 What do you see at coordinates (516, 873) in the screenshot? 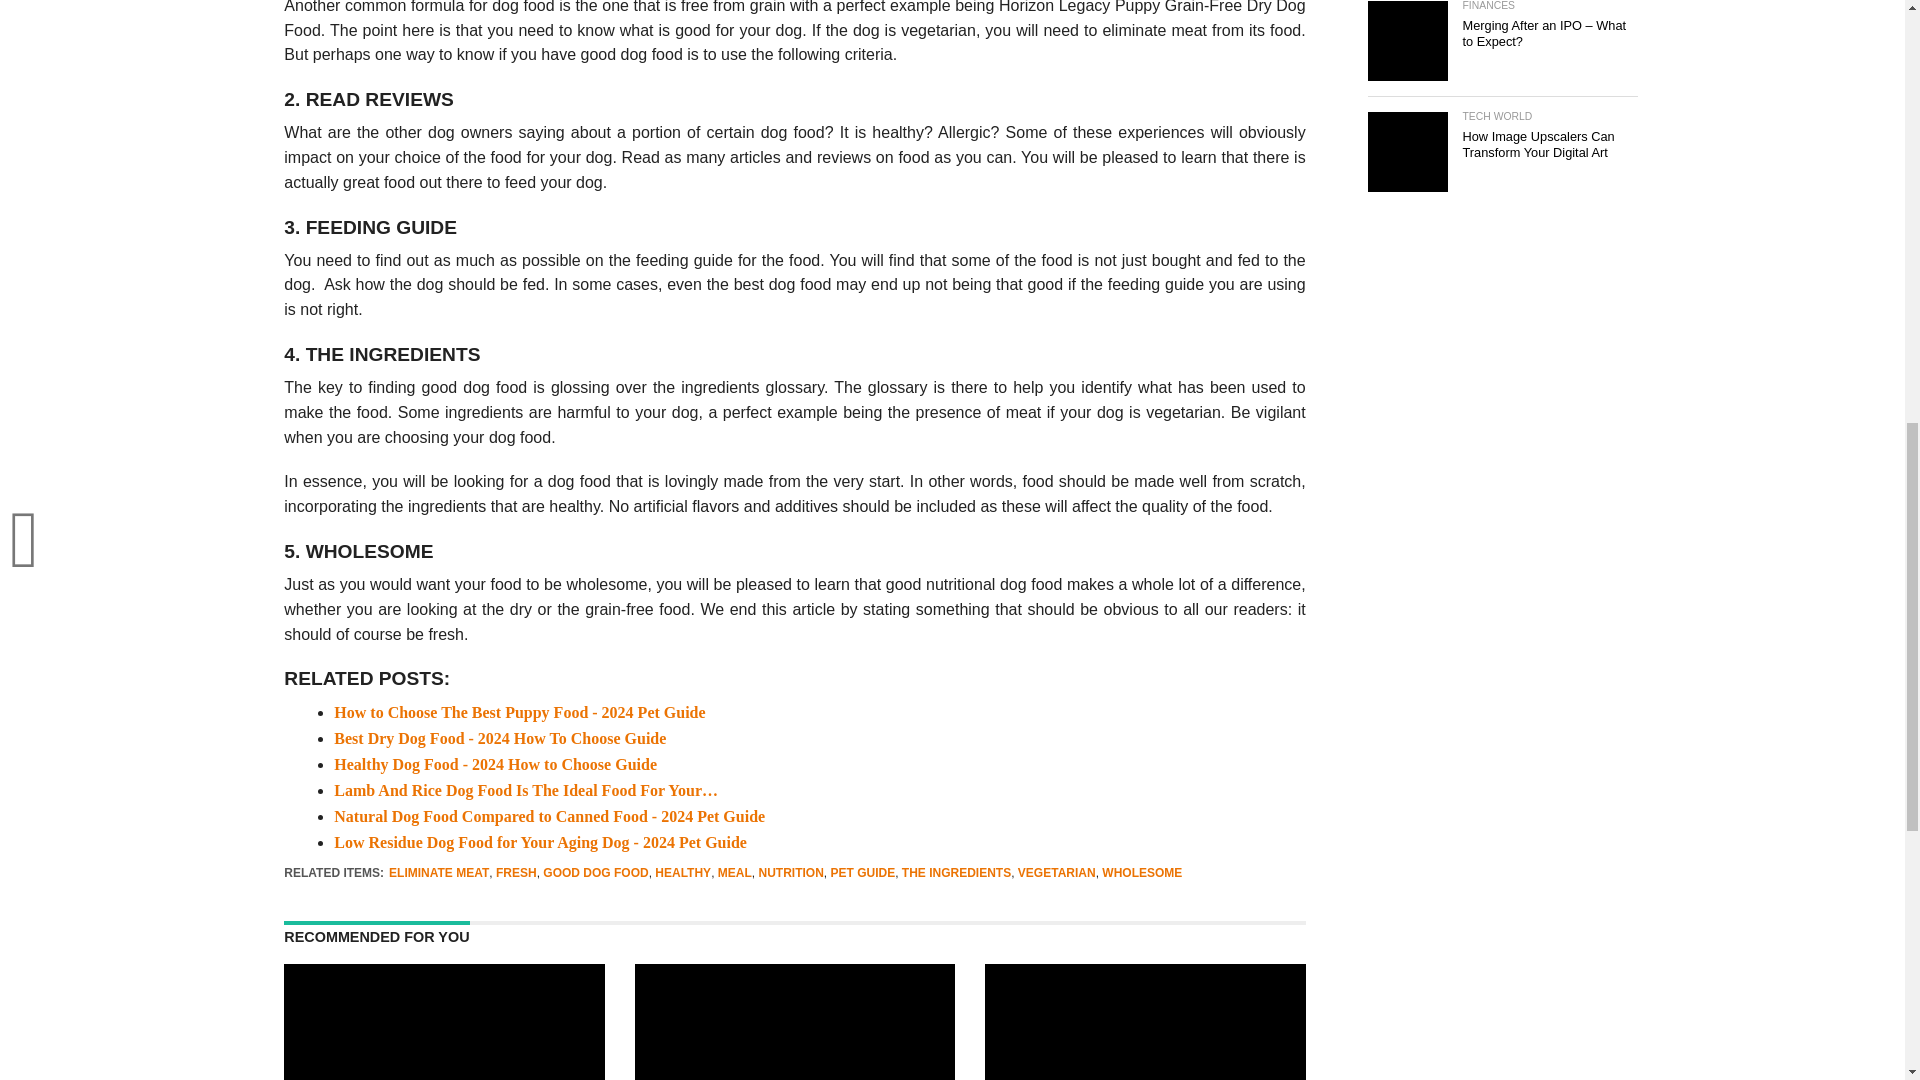
I see `FRESH` at bounding box center [516, 873].